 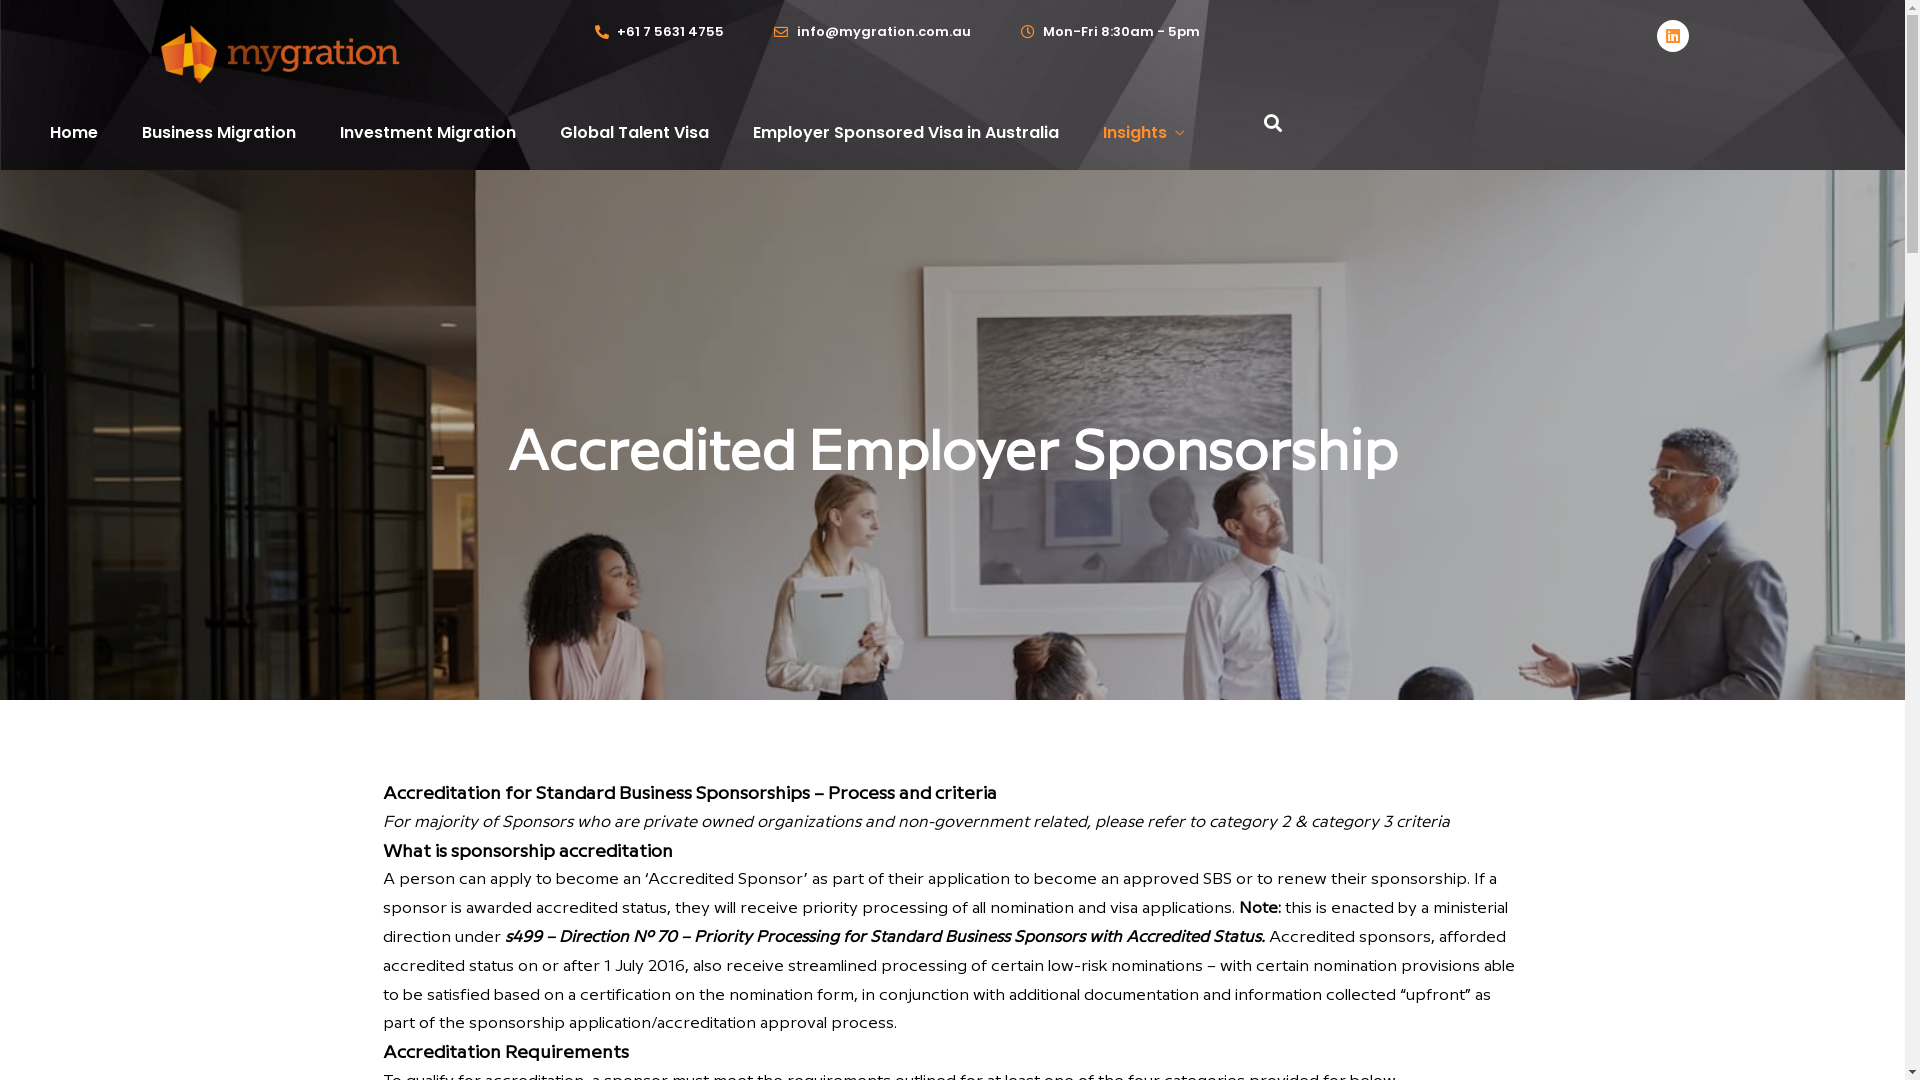 I want to click on Investment Migration, so click(x=428, y=134).